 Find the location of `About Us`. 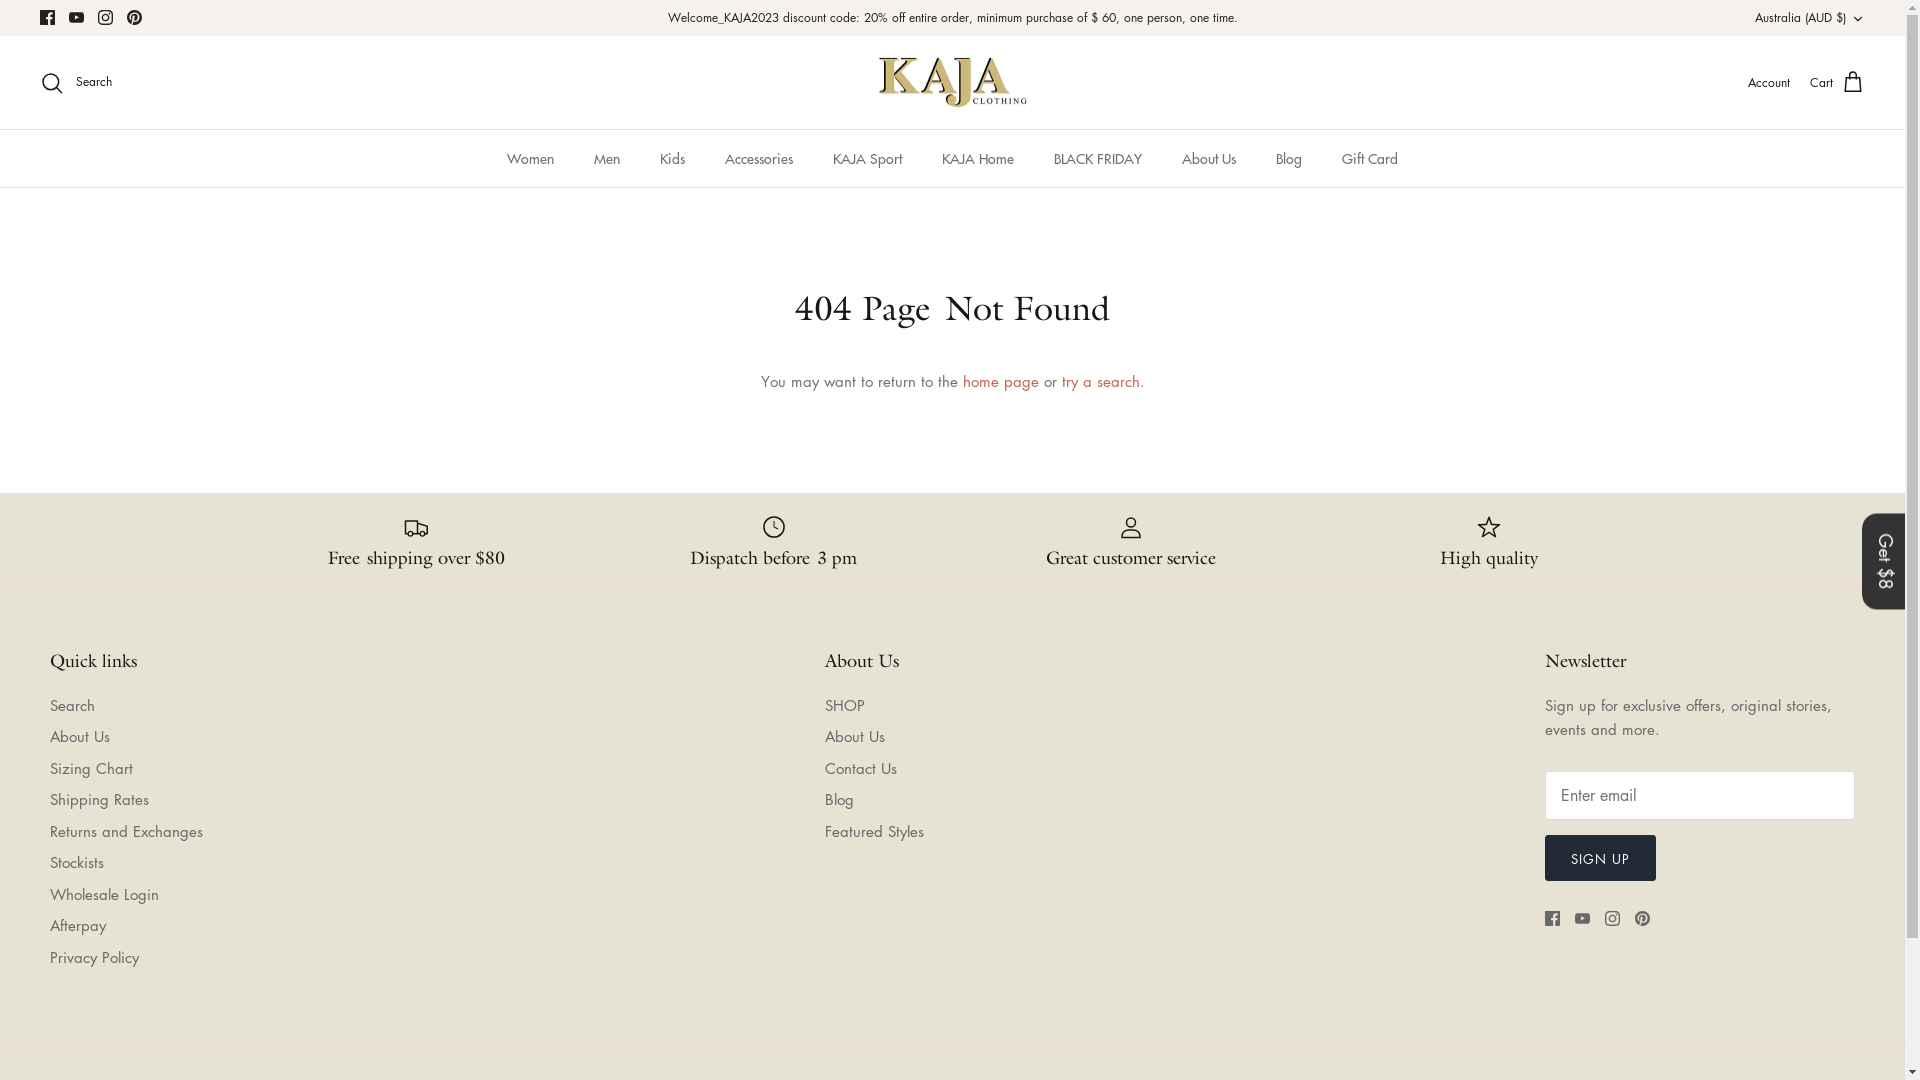

About Us is located at coordinates (1209, 158).